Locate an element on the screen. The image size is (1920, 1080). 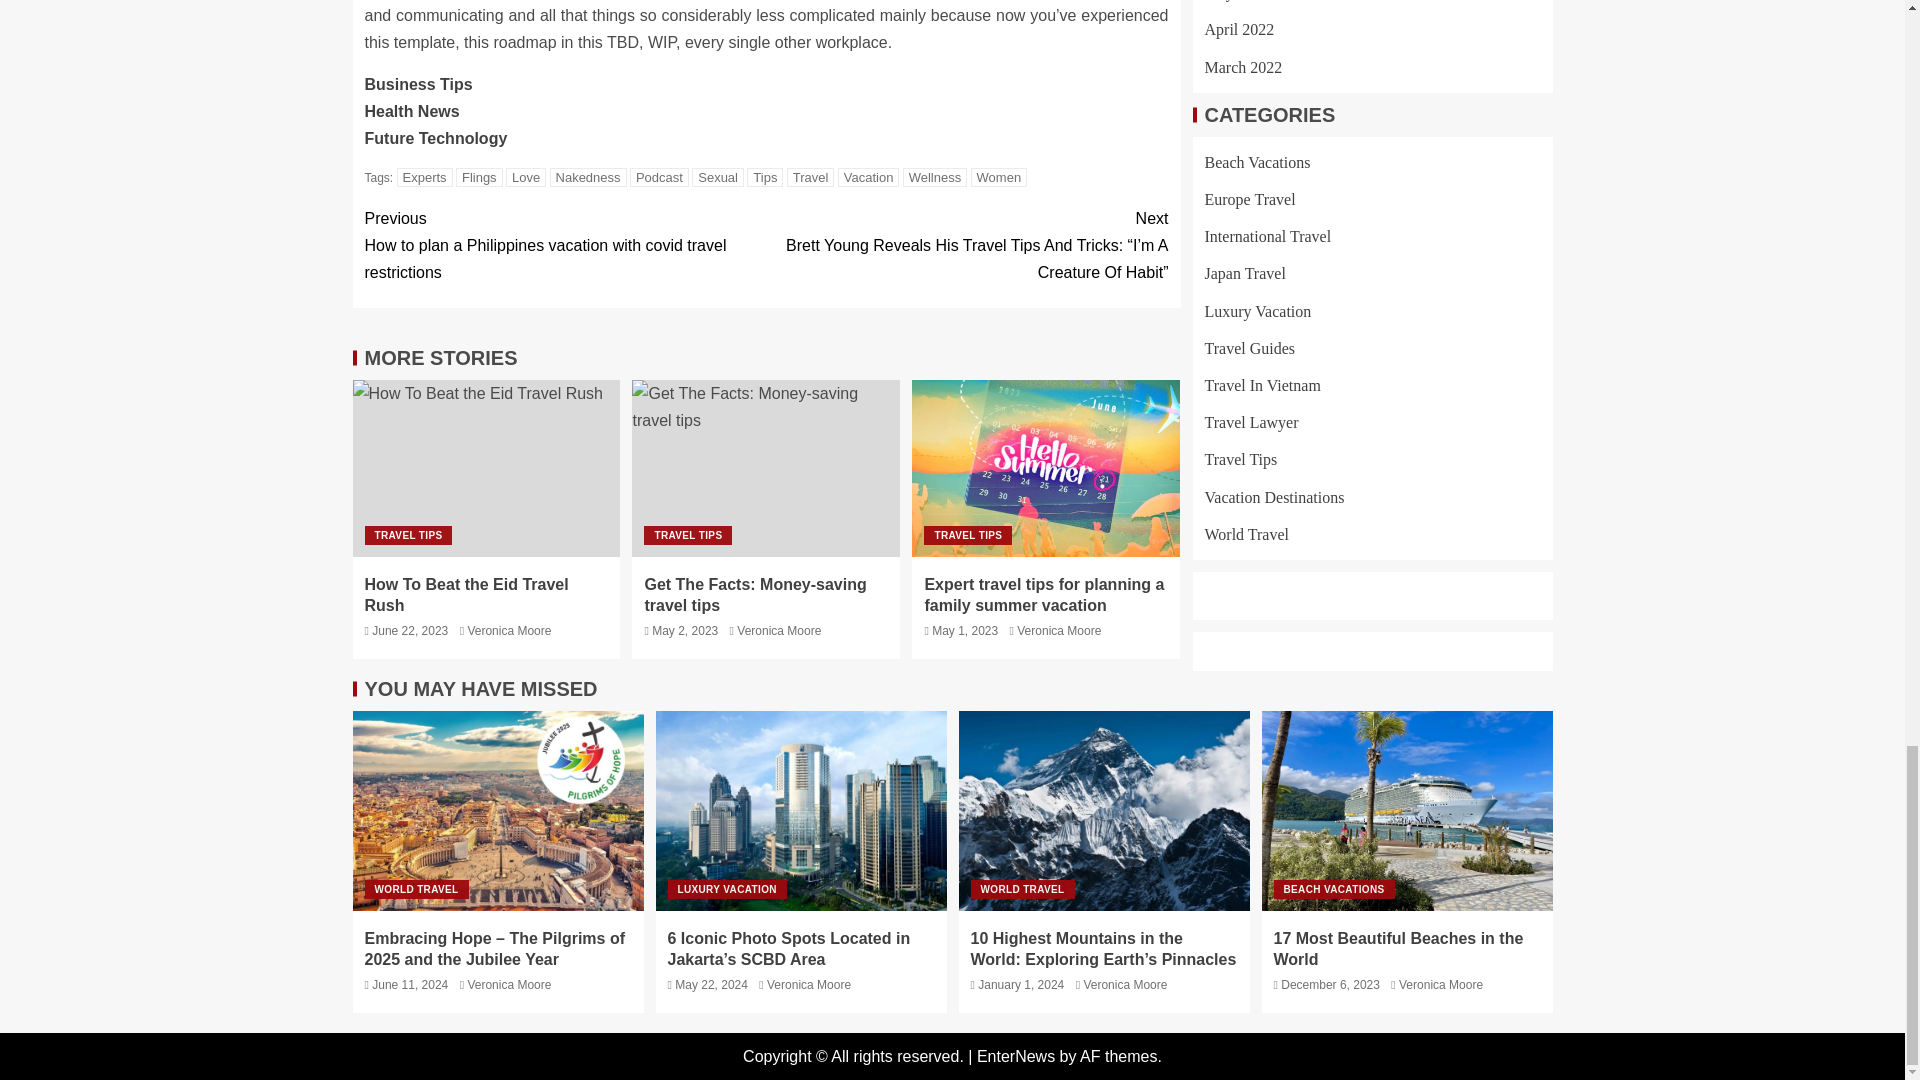
Embracing Hope The Pilgrims of 2025 and the Jubilee Year is located at coordinates (497, 810).